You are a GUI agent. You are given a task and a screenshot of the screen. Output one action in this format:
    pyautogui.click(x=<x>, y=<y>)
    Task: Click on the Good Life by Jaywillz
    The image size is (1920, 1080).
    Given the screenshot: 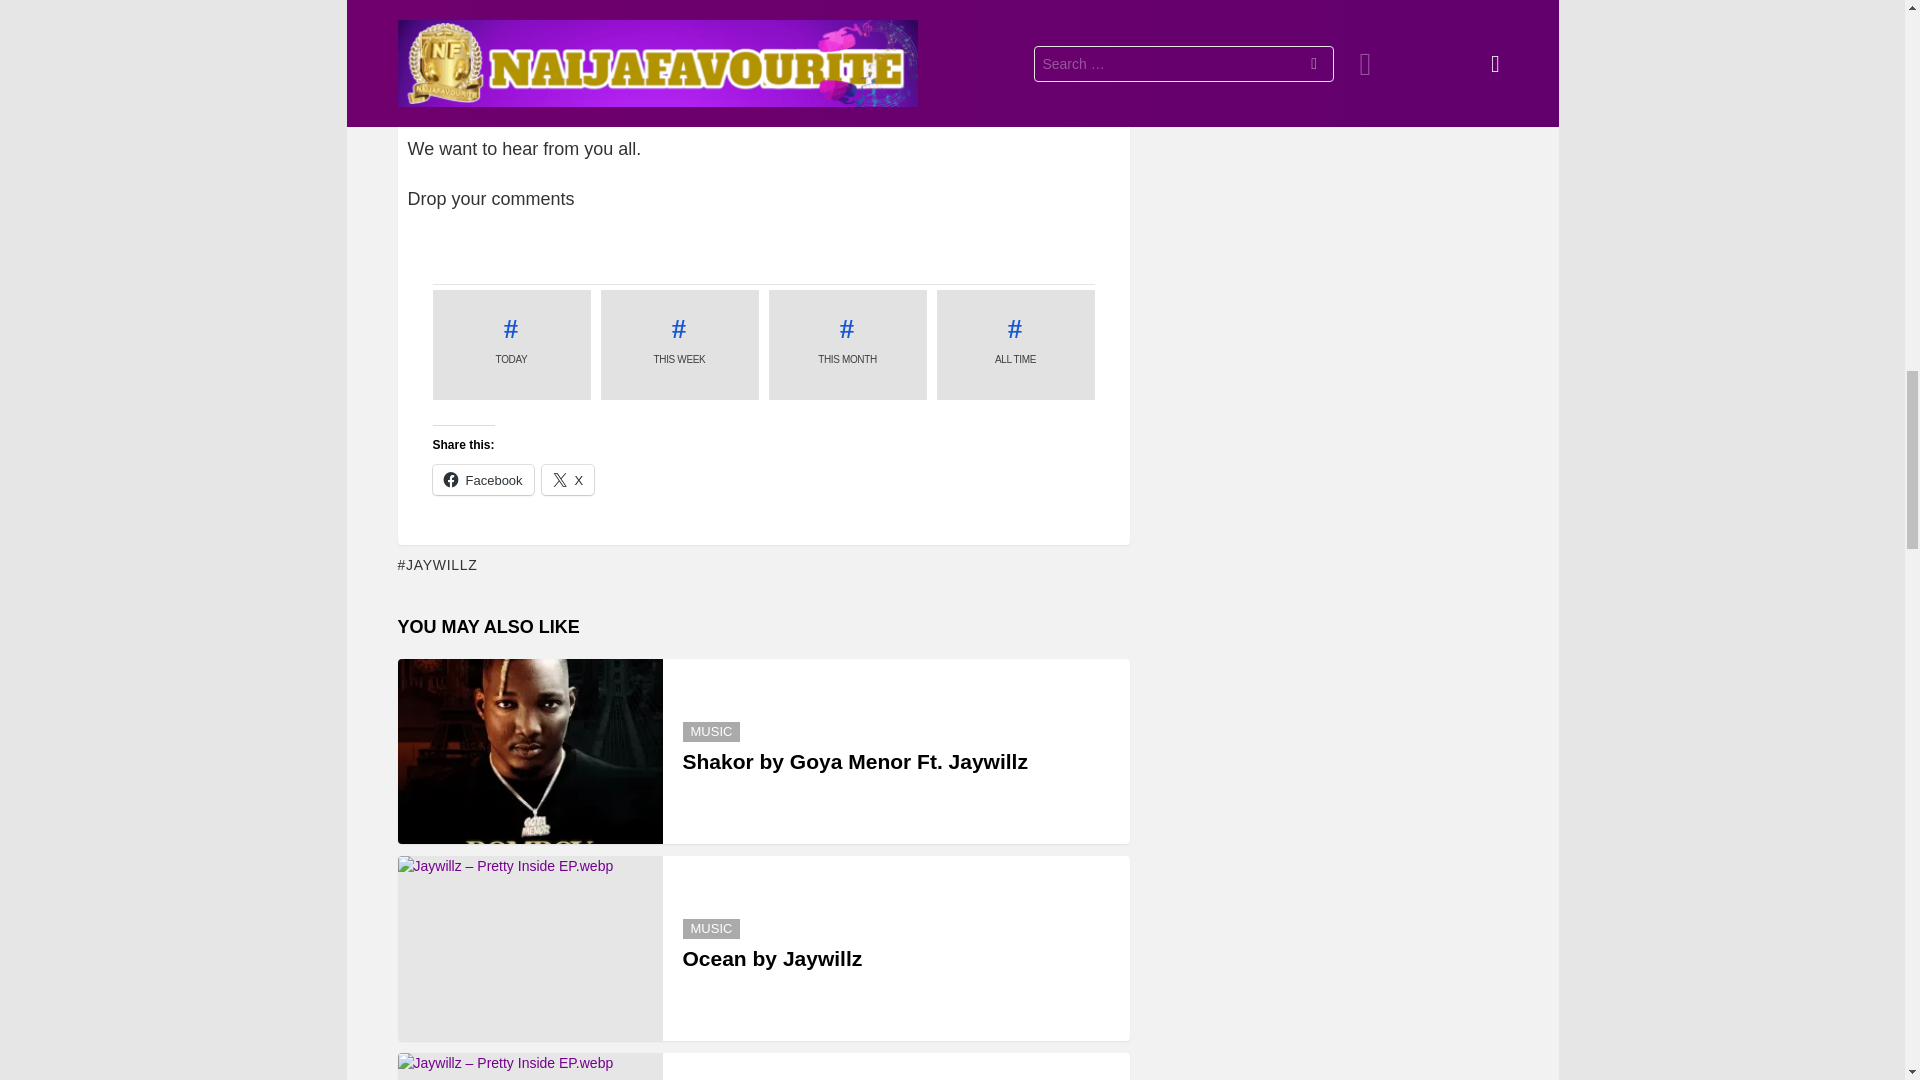 What is the action you would take?
    pyautogui.click(x=530, y=1066)
    